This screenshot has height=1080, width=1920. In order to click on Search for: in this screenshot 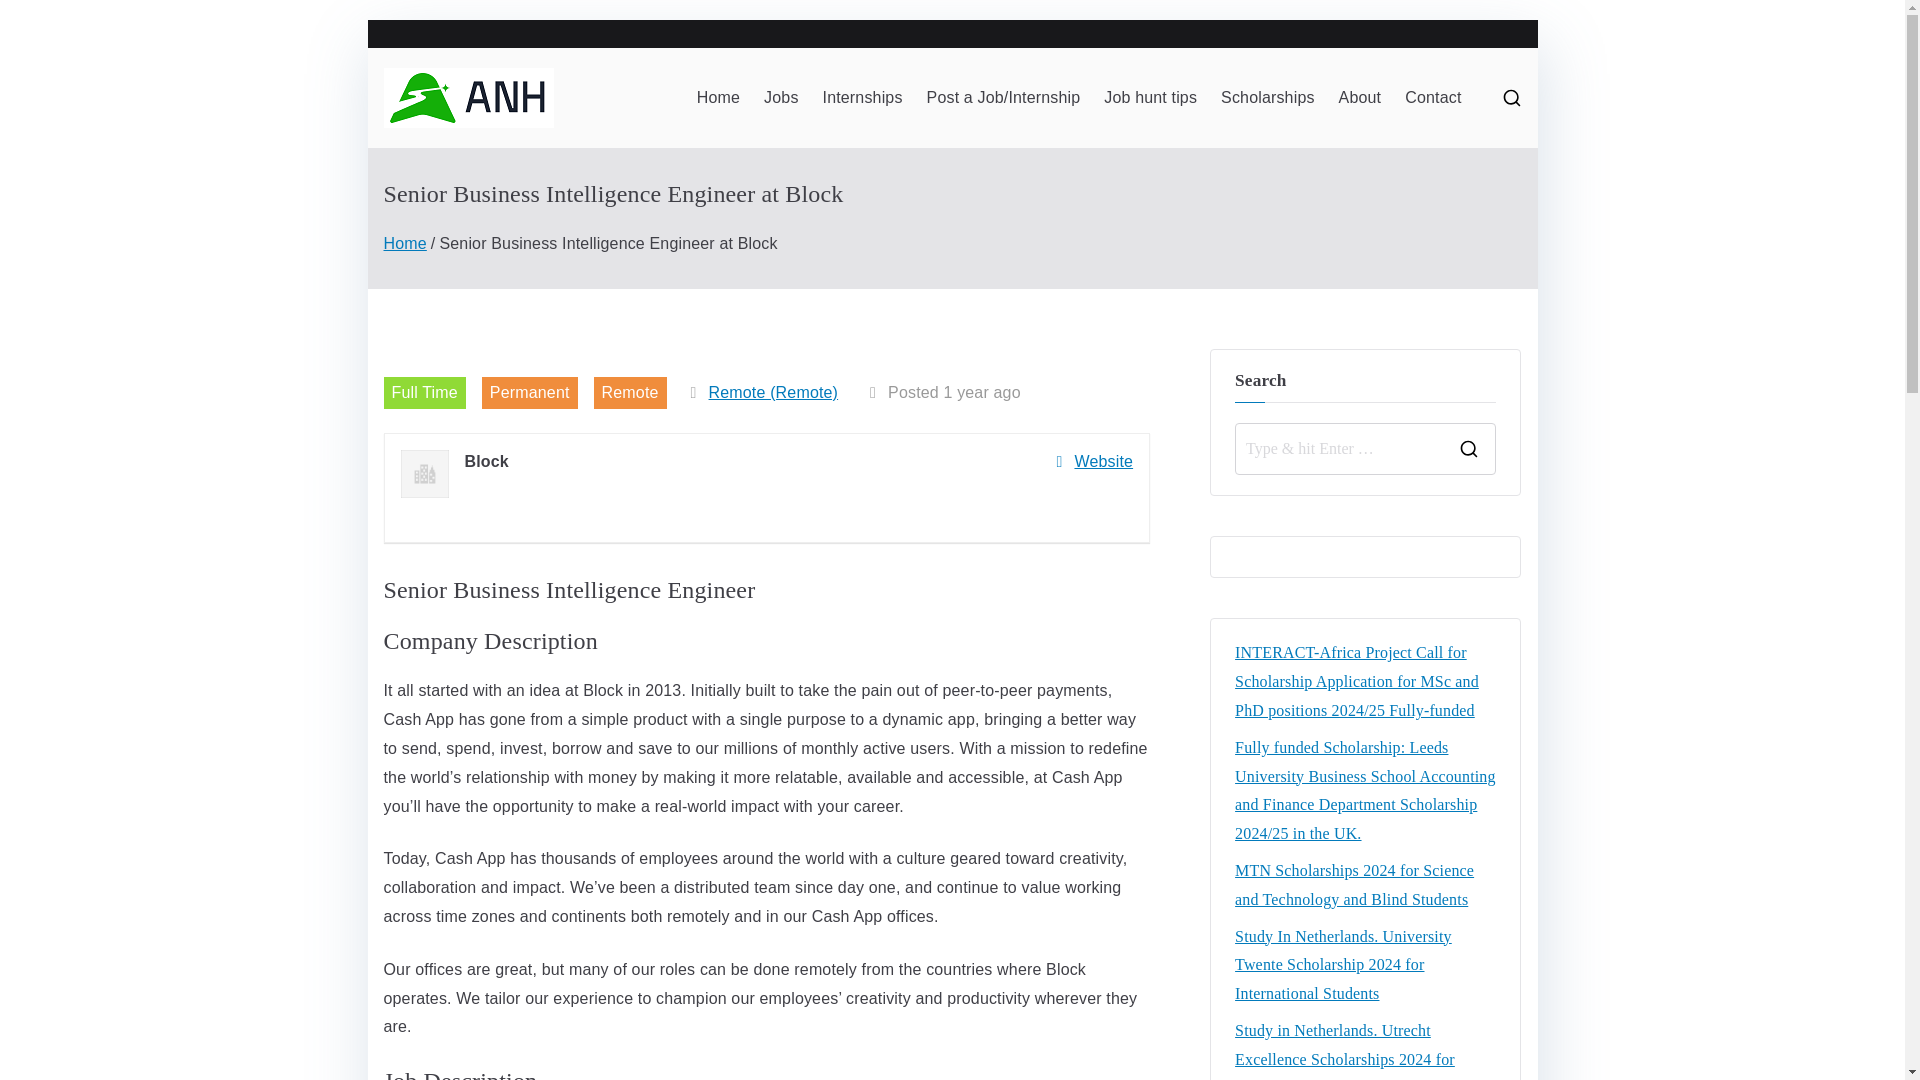, I will do `click(1340, 449)`.